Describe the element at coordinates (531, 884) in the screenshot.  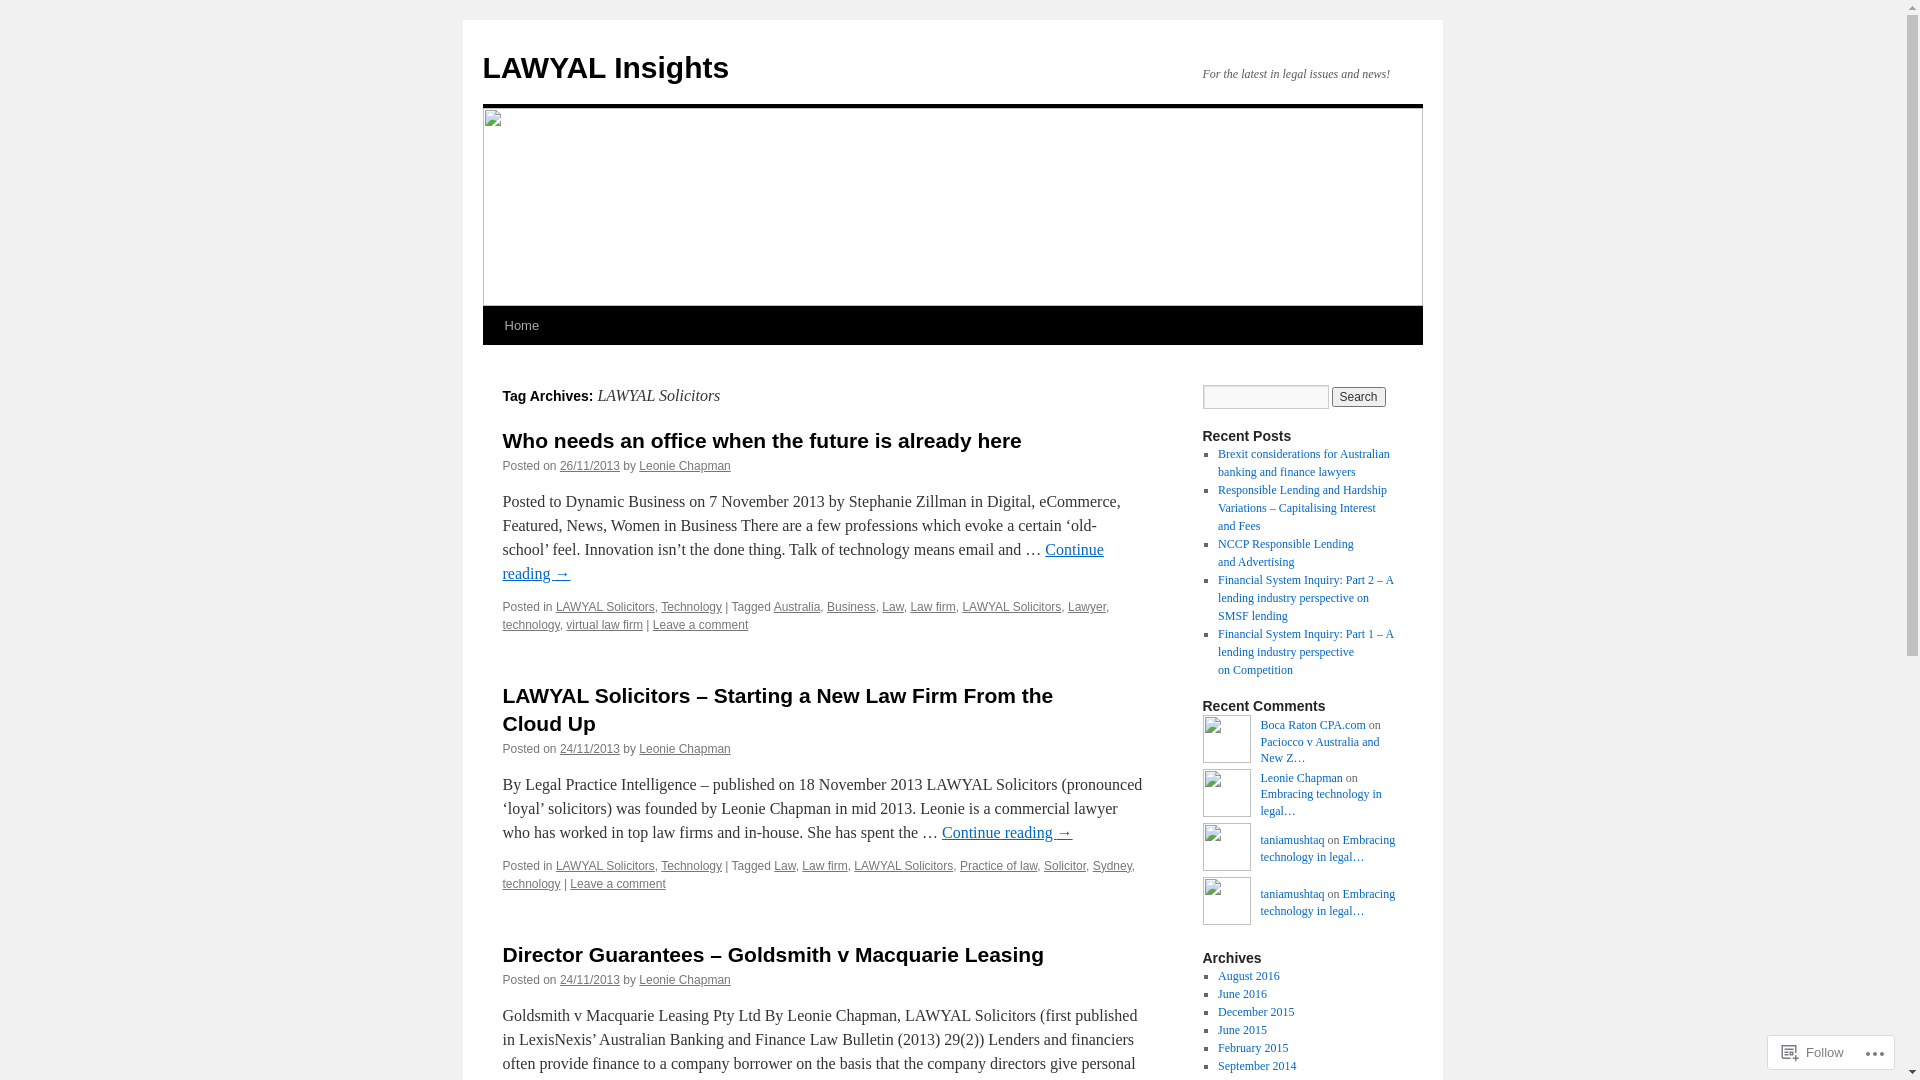
I see `technology` at that location.